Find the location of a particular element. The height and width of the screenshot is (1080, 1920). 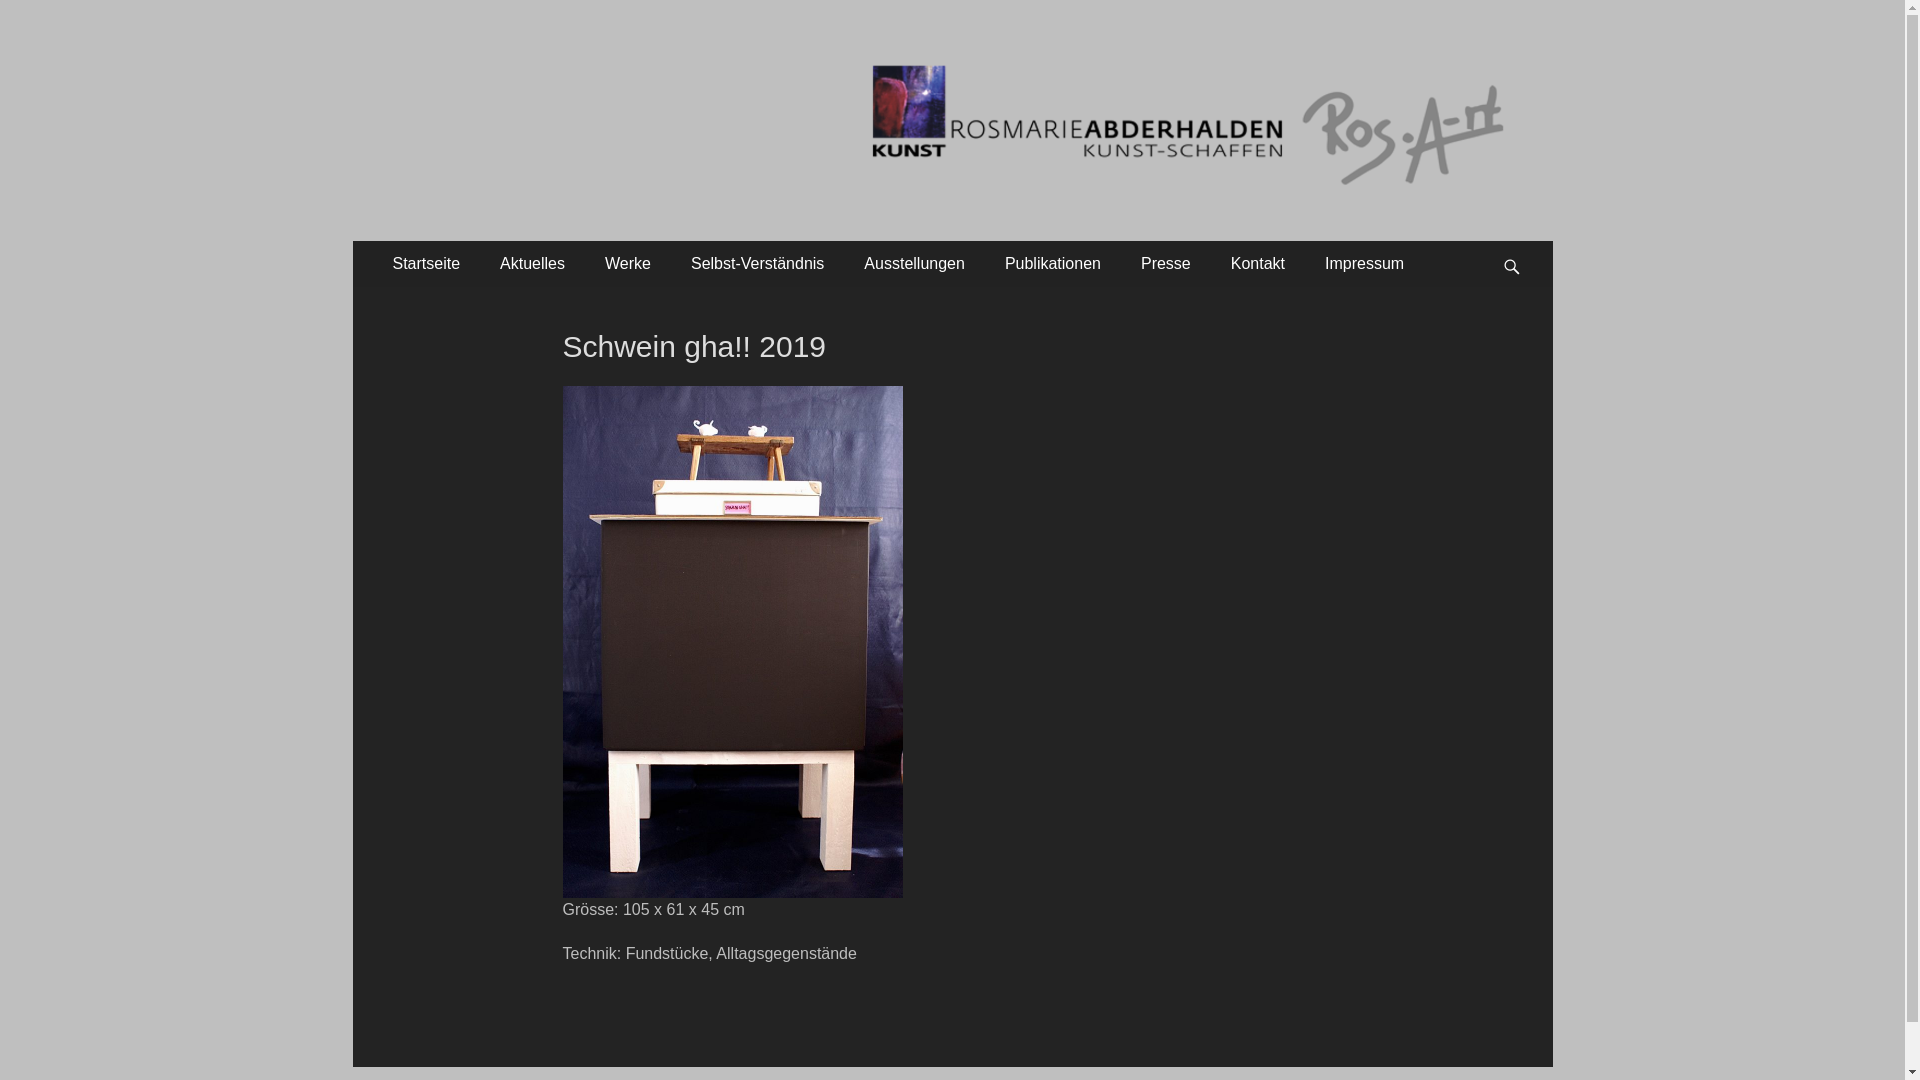

Presse is located at coordinates (1166, 264).